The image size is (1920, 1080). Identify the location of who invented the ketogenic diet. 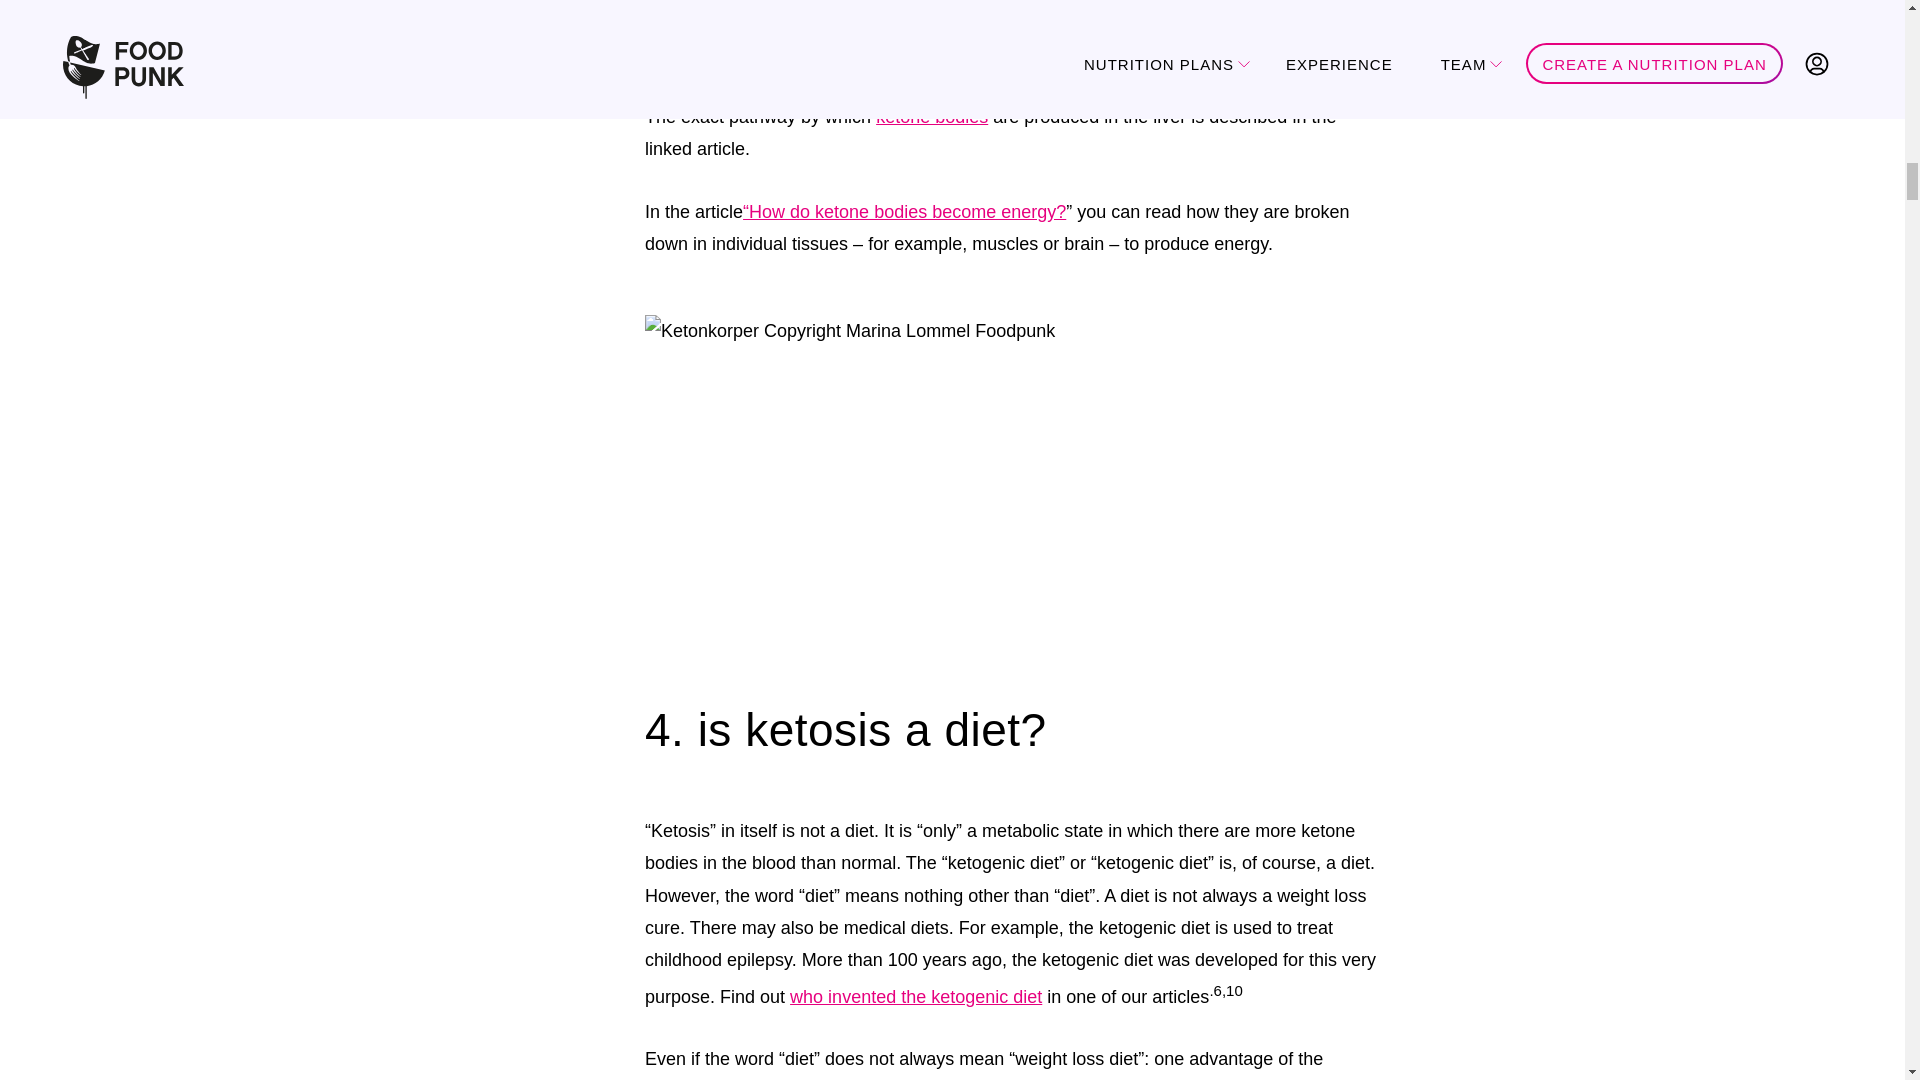
(916, 996).